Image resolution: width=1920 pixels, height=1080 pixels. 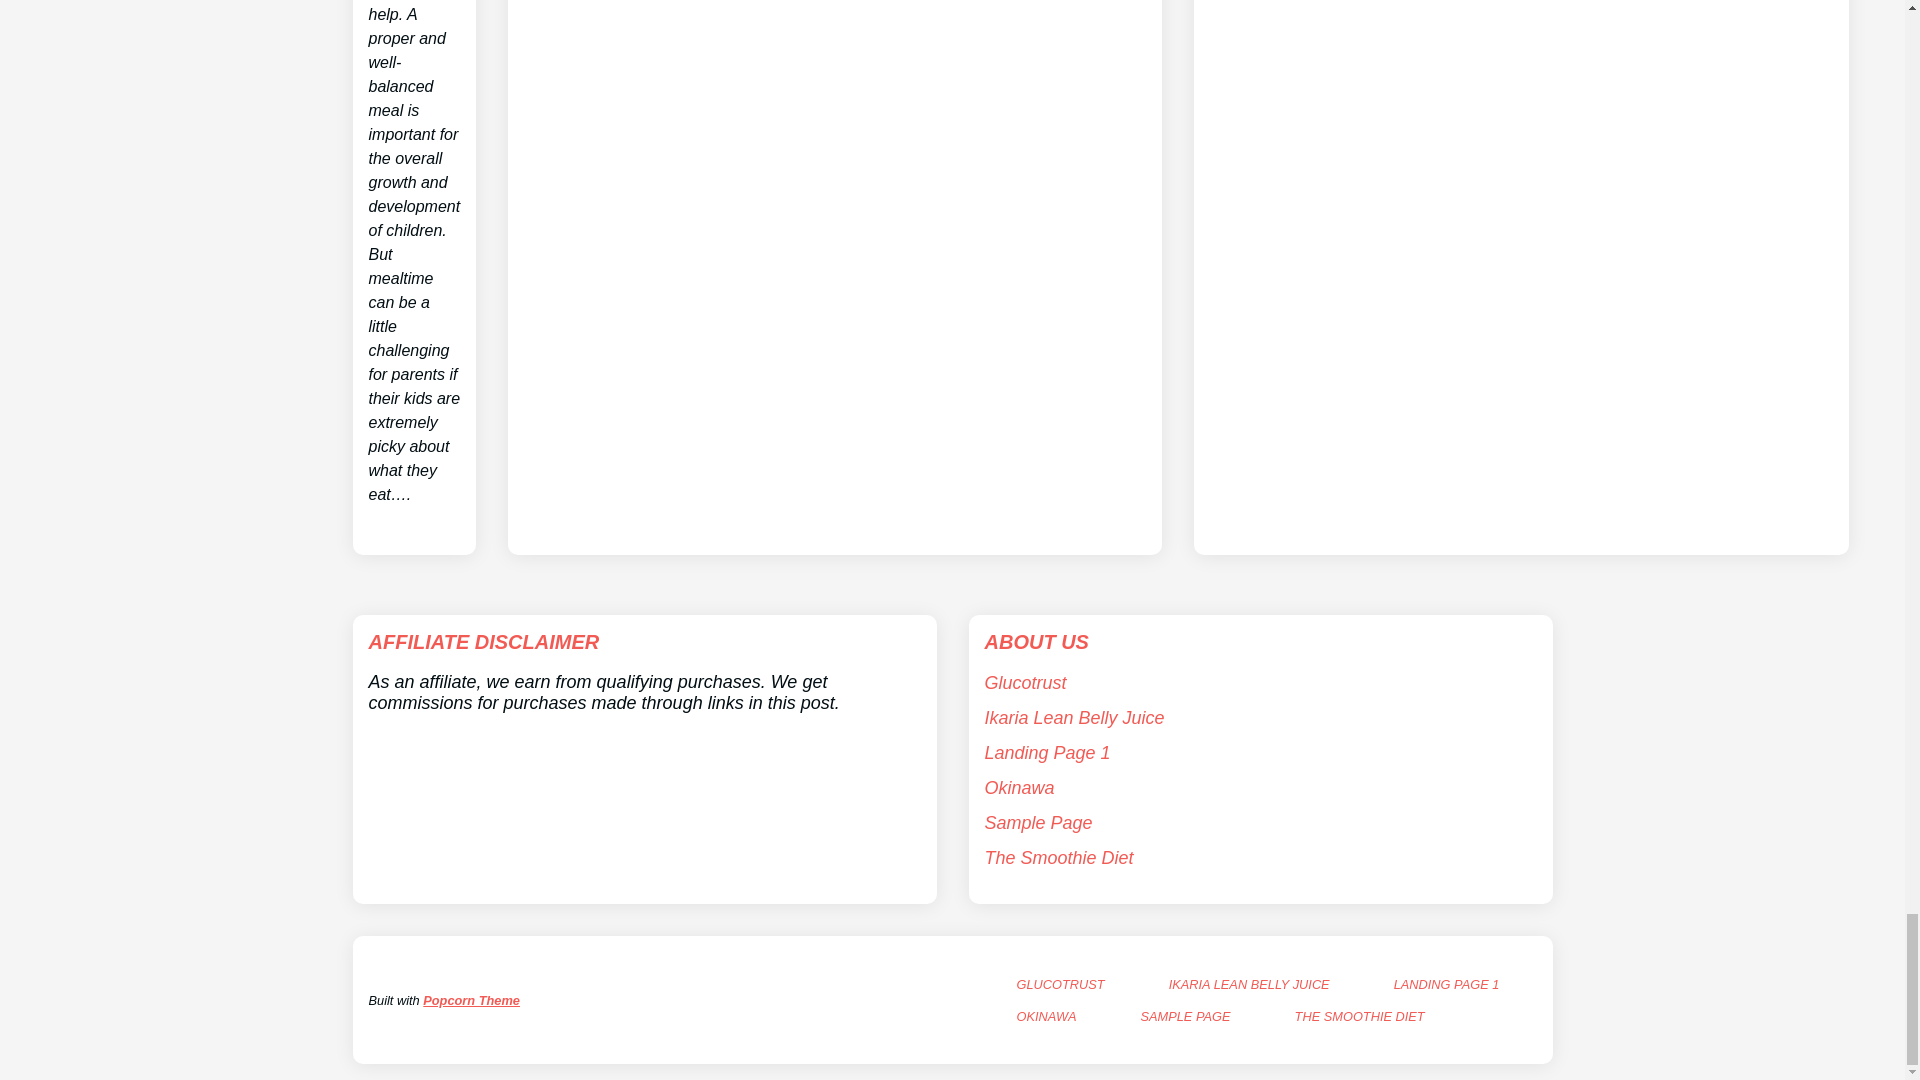 I want to click on Okinawa, so click(x=1018, y=788).